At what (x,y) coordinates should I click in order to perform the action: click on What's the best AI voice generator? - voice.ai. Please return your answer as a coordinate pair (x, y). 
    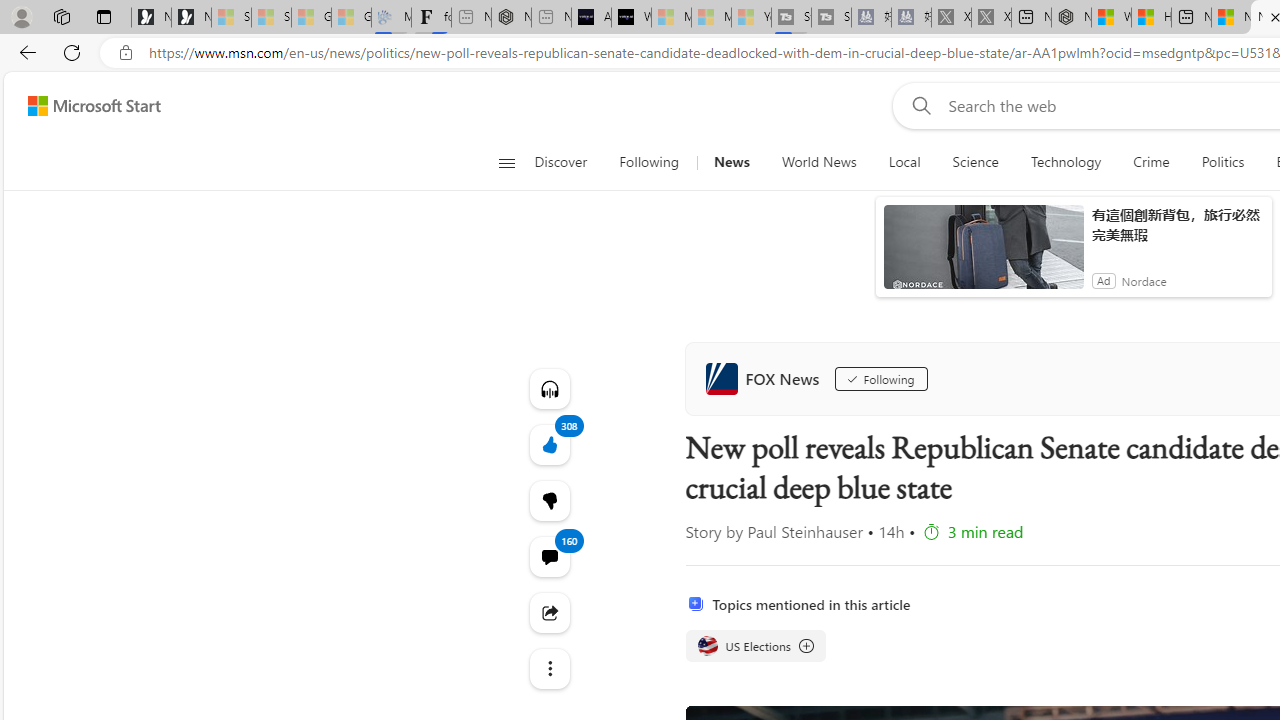
    Looking at the image, I should click on (631, 18).